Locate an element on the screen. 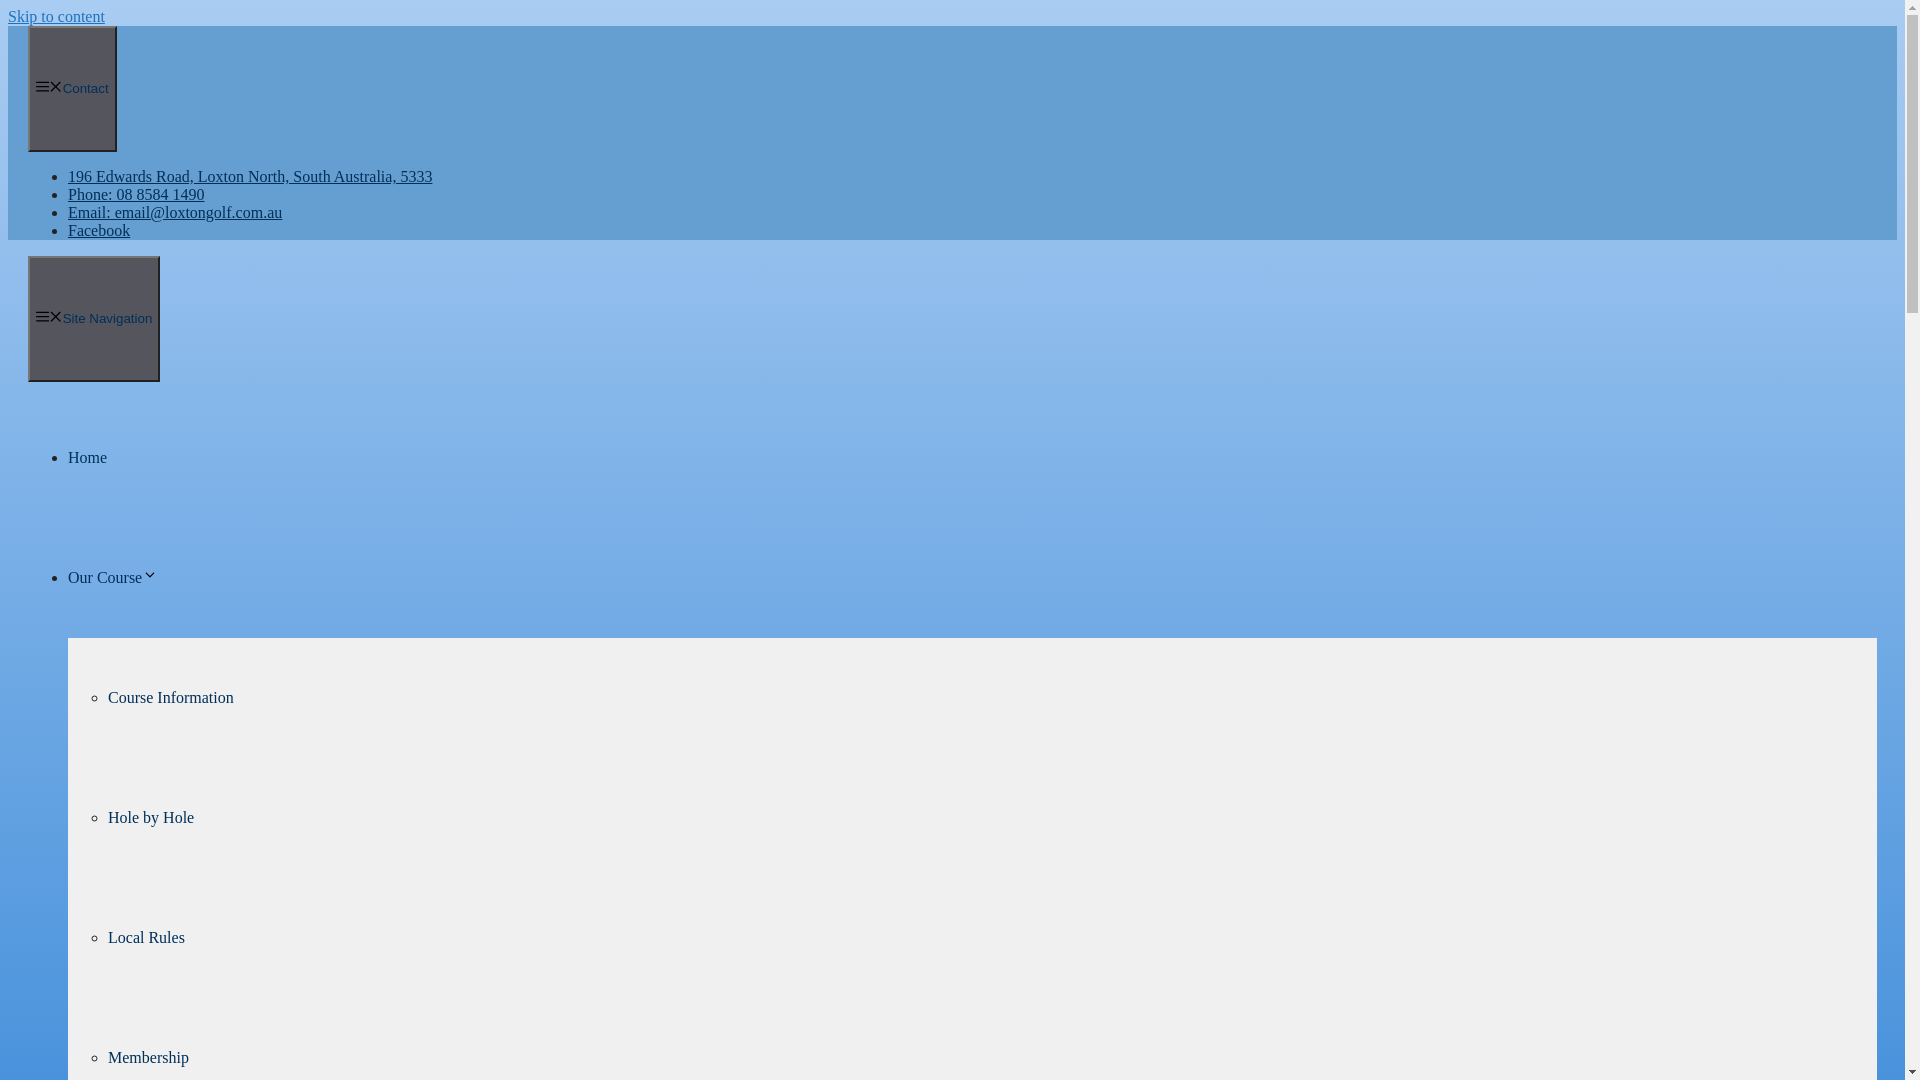  Home is located at coordinates (88, 458).